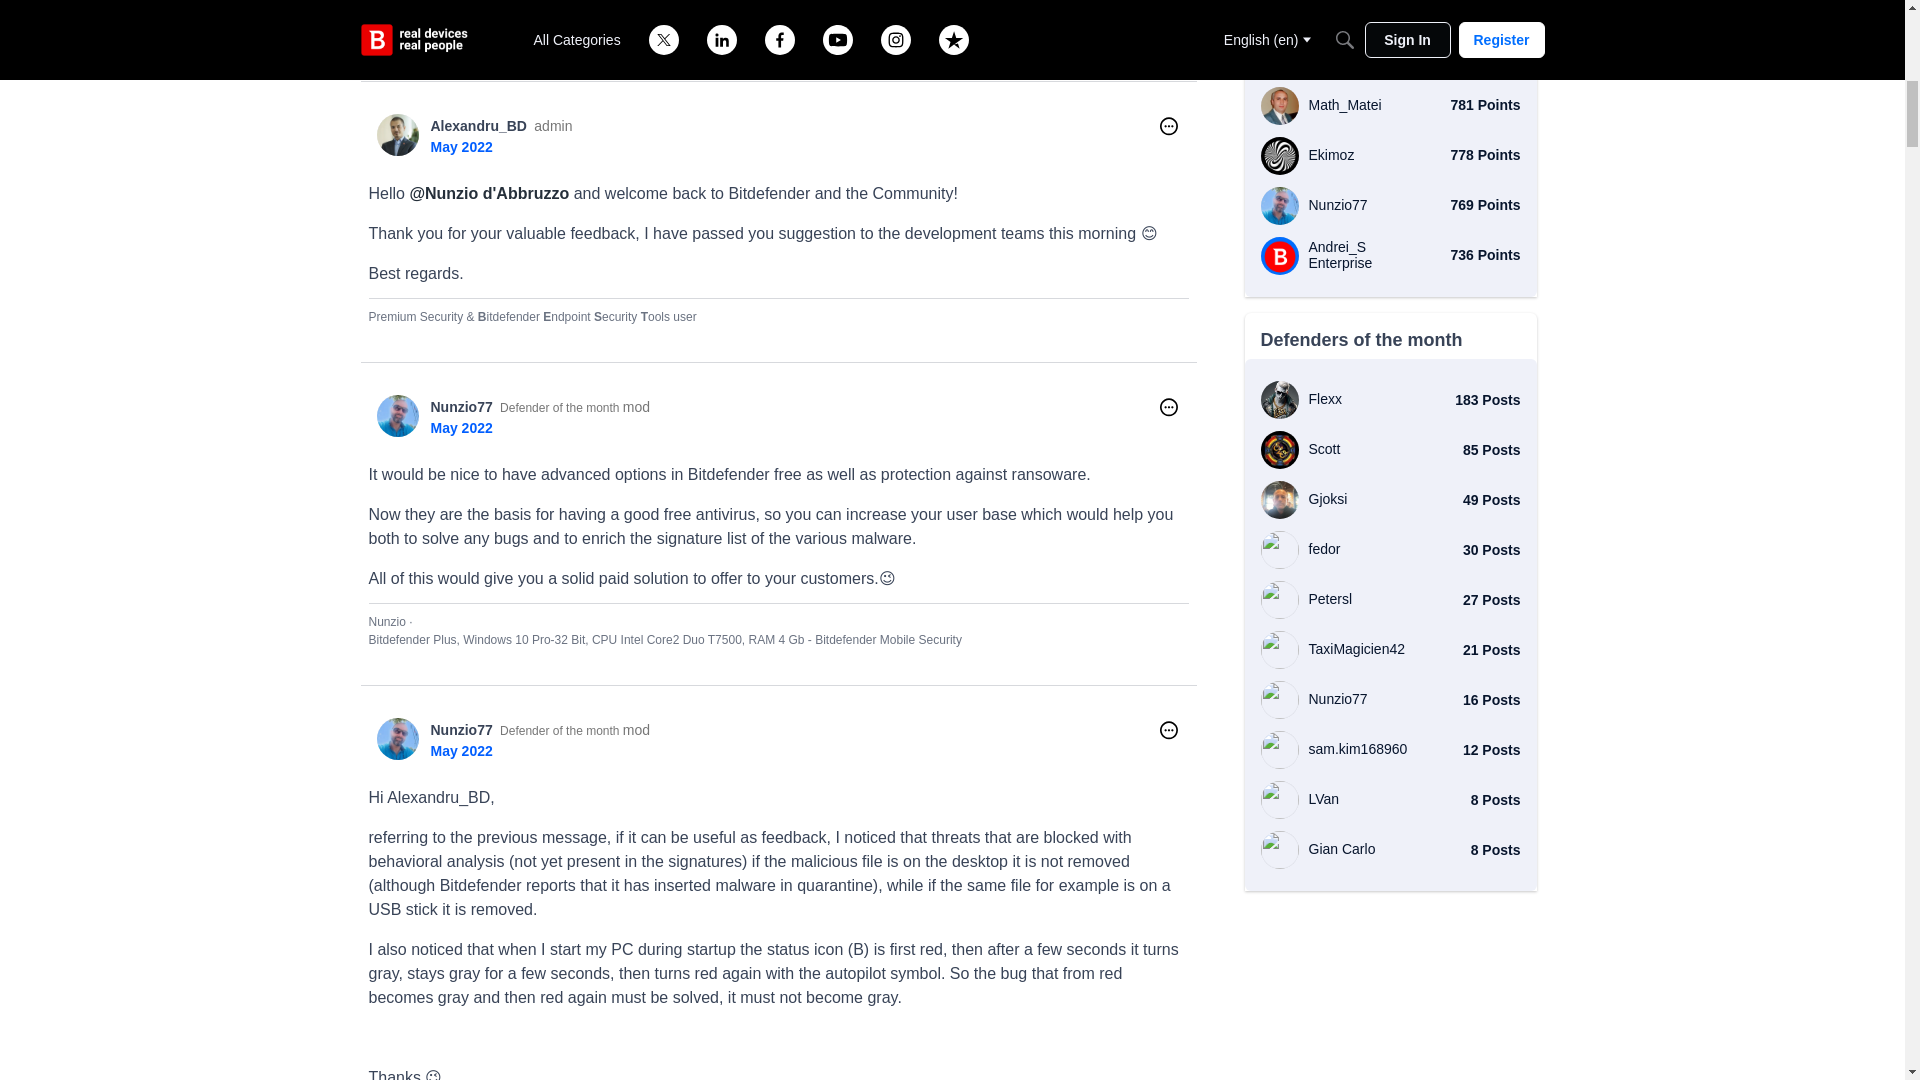  I want to click on May 22, 2022 3:20PM, so click(460, 428).